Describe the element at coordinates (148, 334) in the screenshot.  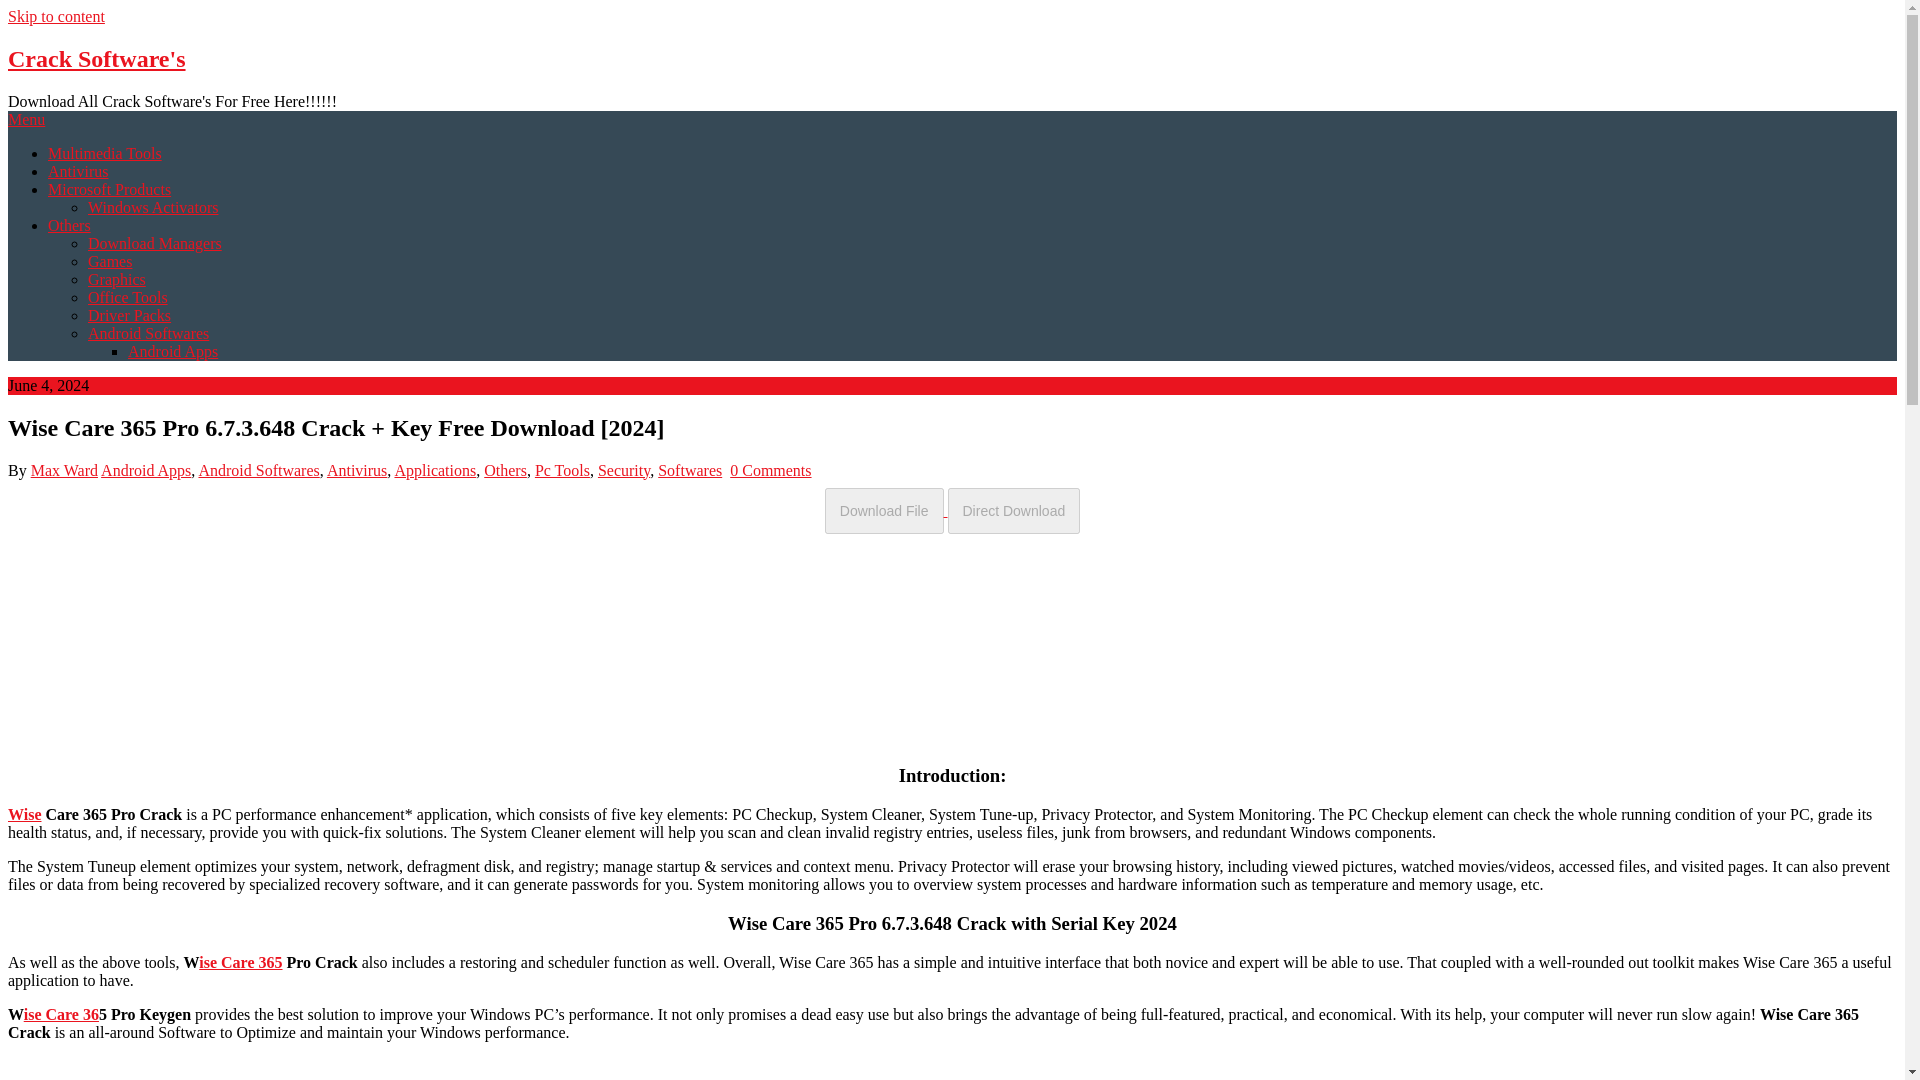
I see `Android Softwares` at that location.